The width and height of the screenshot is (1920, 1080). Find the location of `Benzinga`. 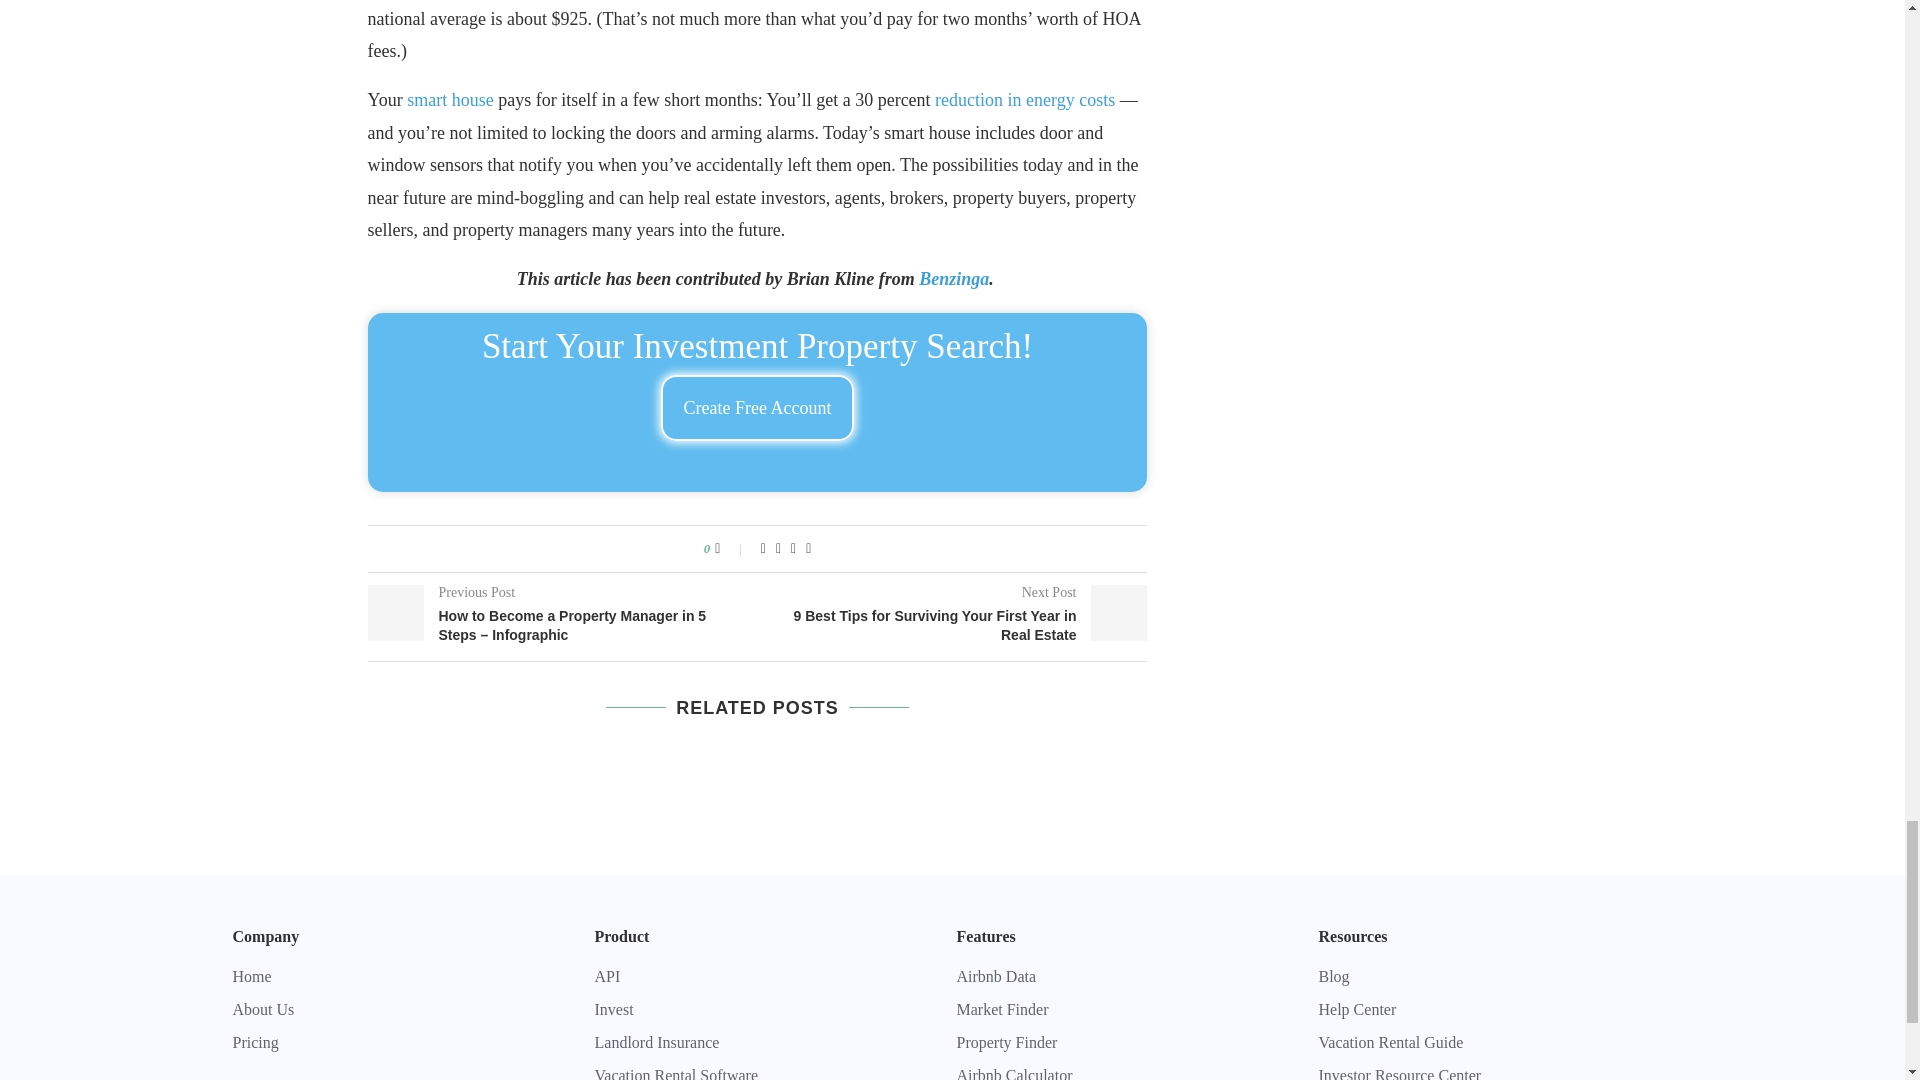

Benzinga is located at coordinates (954, 278).